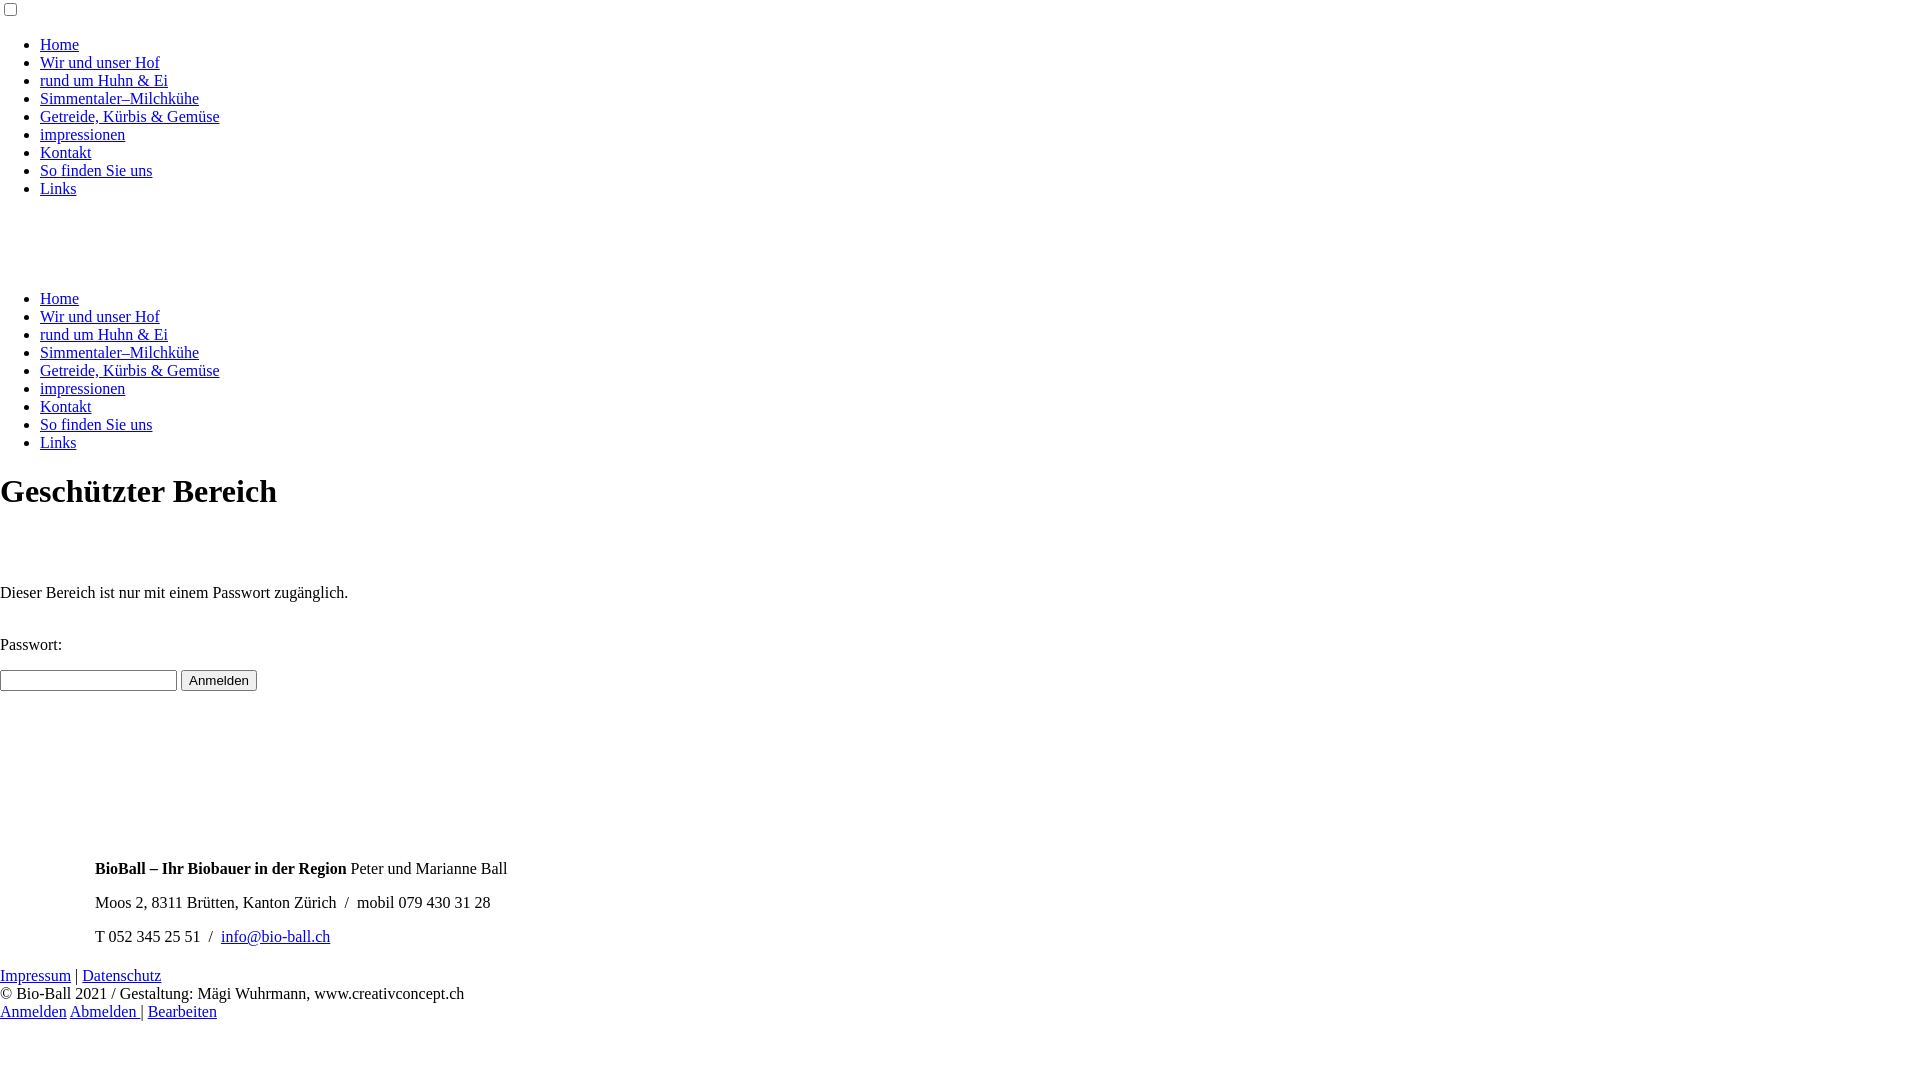  Describe the element at coordinates (96, 424) in the screenshot. I see `So finden Sie uns` at that location.